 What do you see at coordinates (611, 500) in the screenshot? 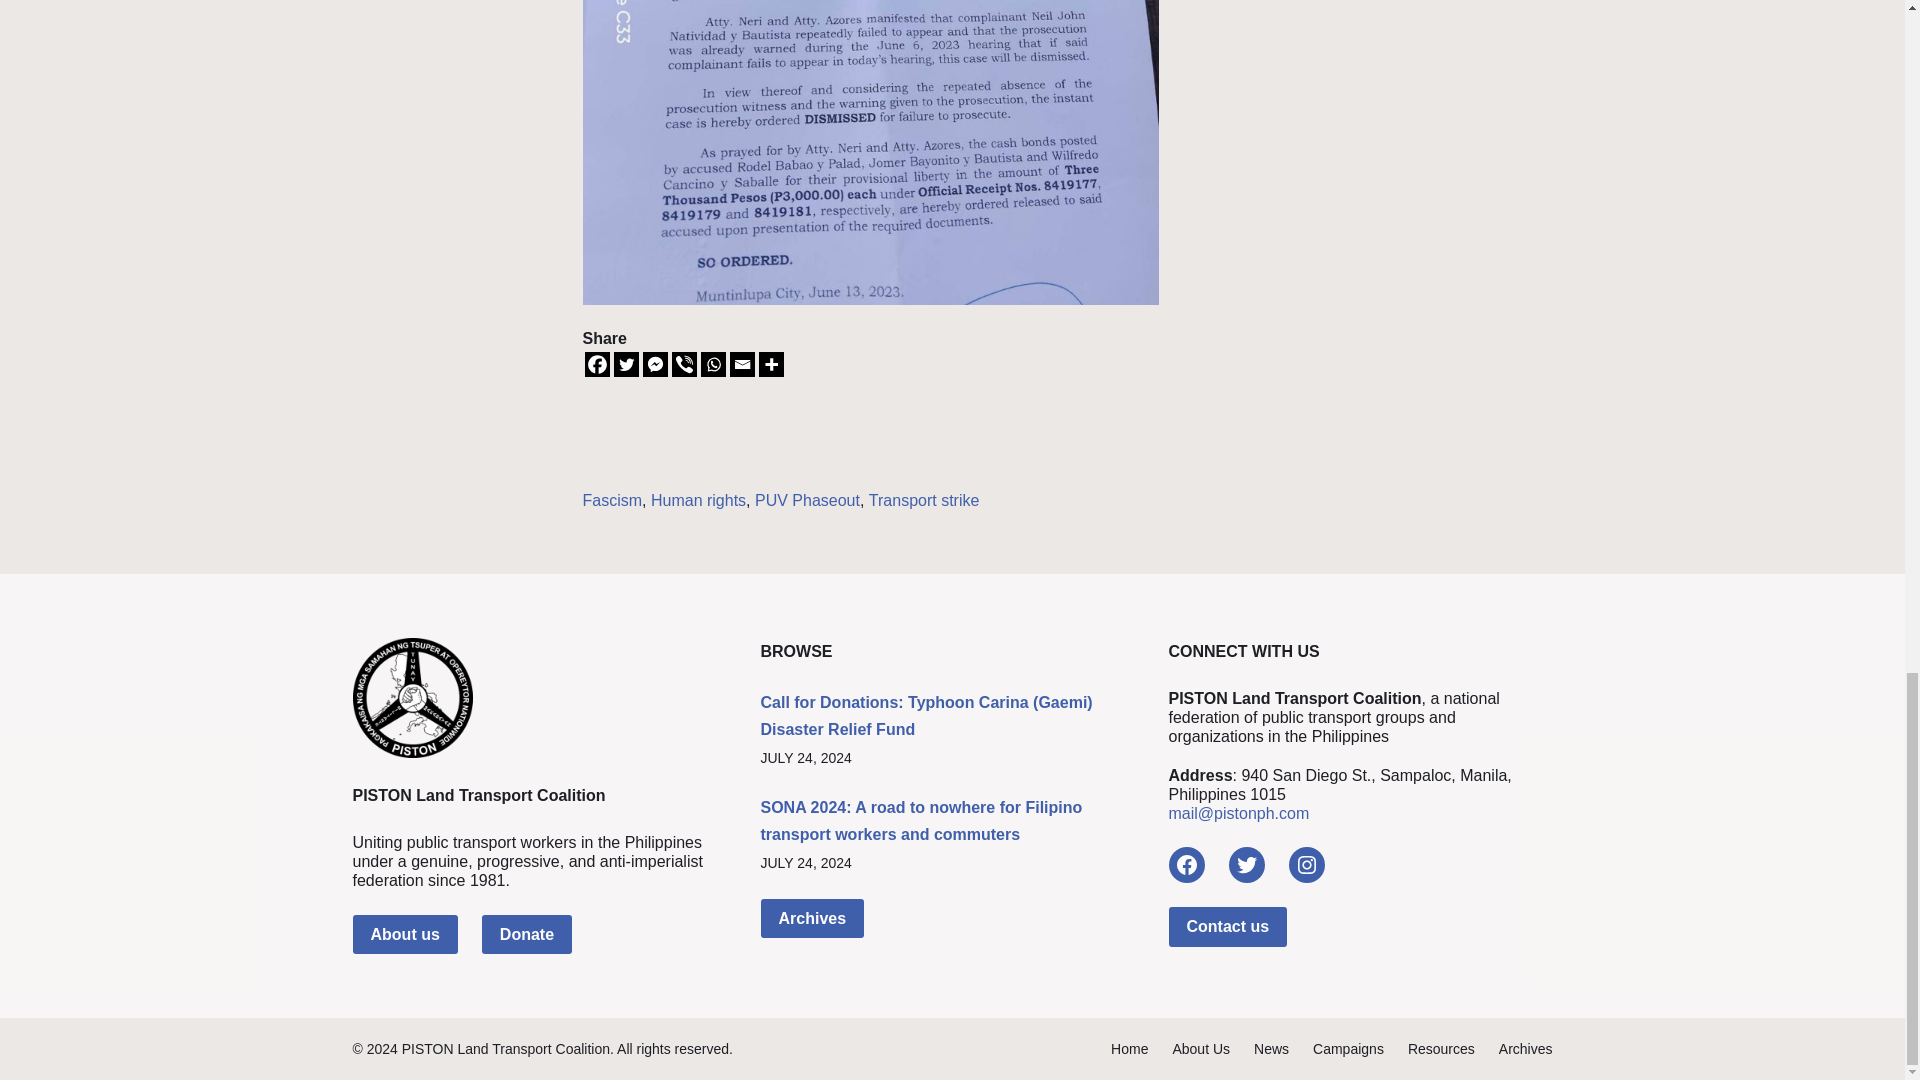
I see `Fascism` at bounding box center [611, 500].